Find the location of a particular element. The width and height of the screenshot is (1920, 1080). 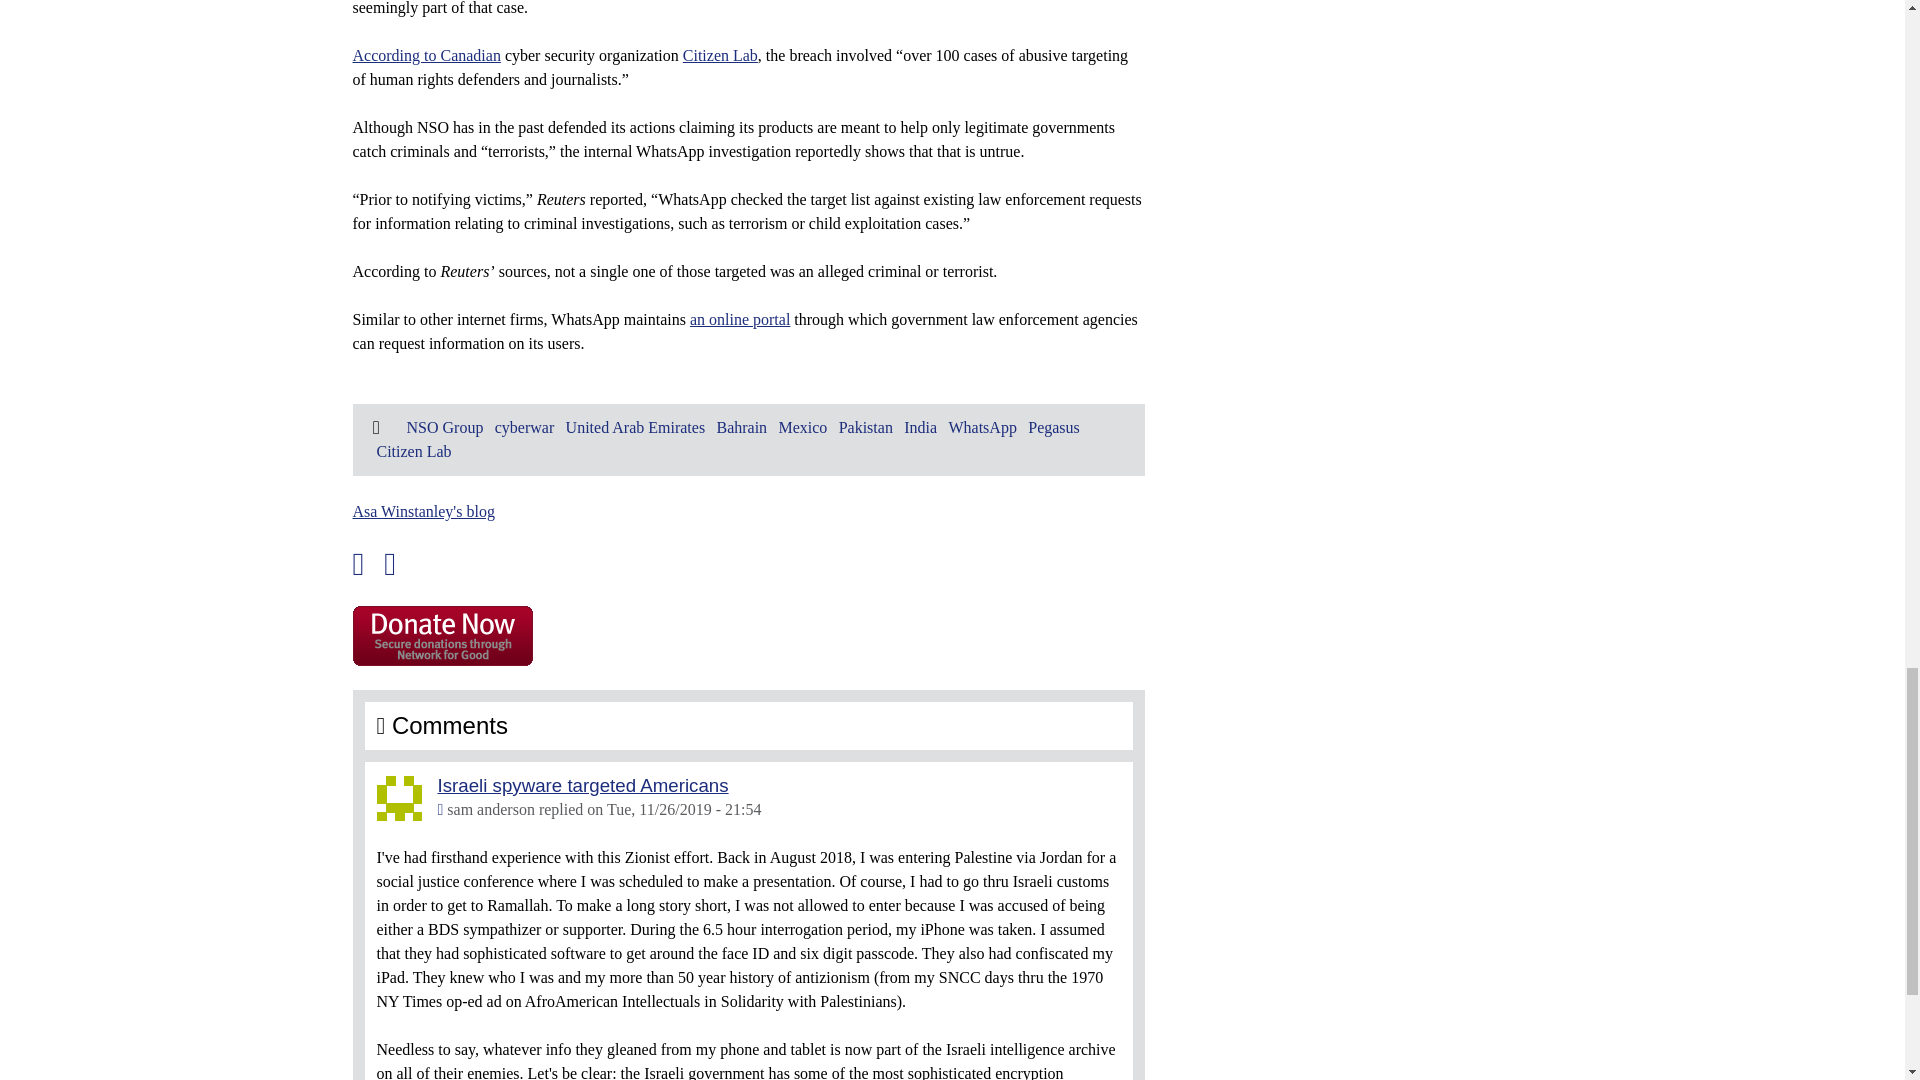

United Arab Emirates is located at coordinates (636, 428).